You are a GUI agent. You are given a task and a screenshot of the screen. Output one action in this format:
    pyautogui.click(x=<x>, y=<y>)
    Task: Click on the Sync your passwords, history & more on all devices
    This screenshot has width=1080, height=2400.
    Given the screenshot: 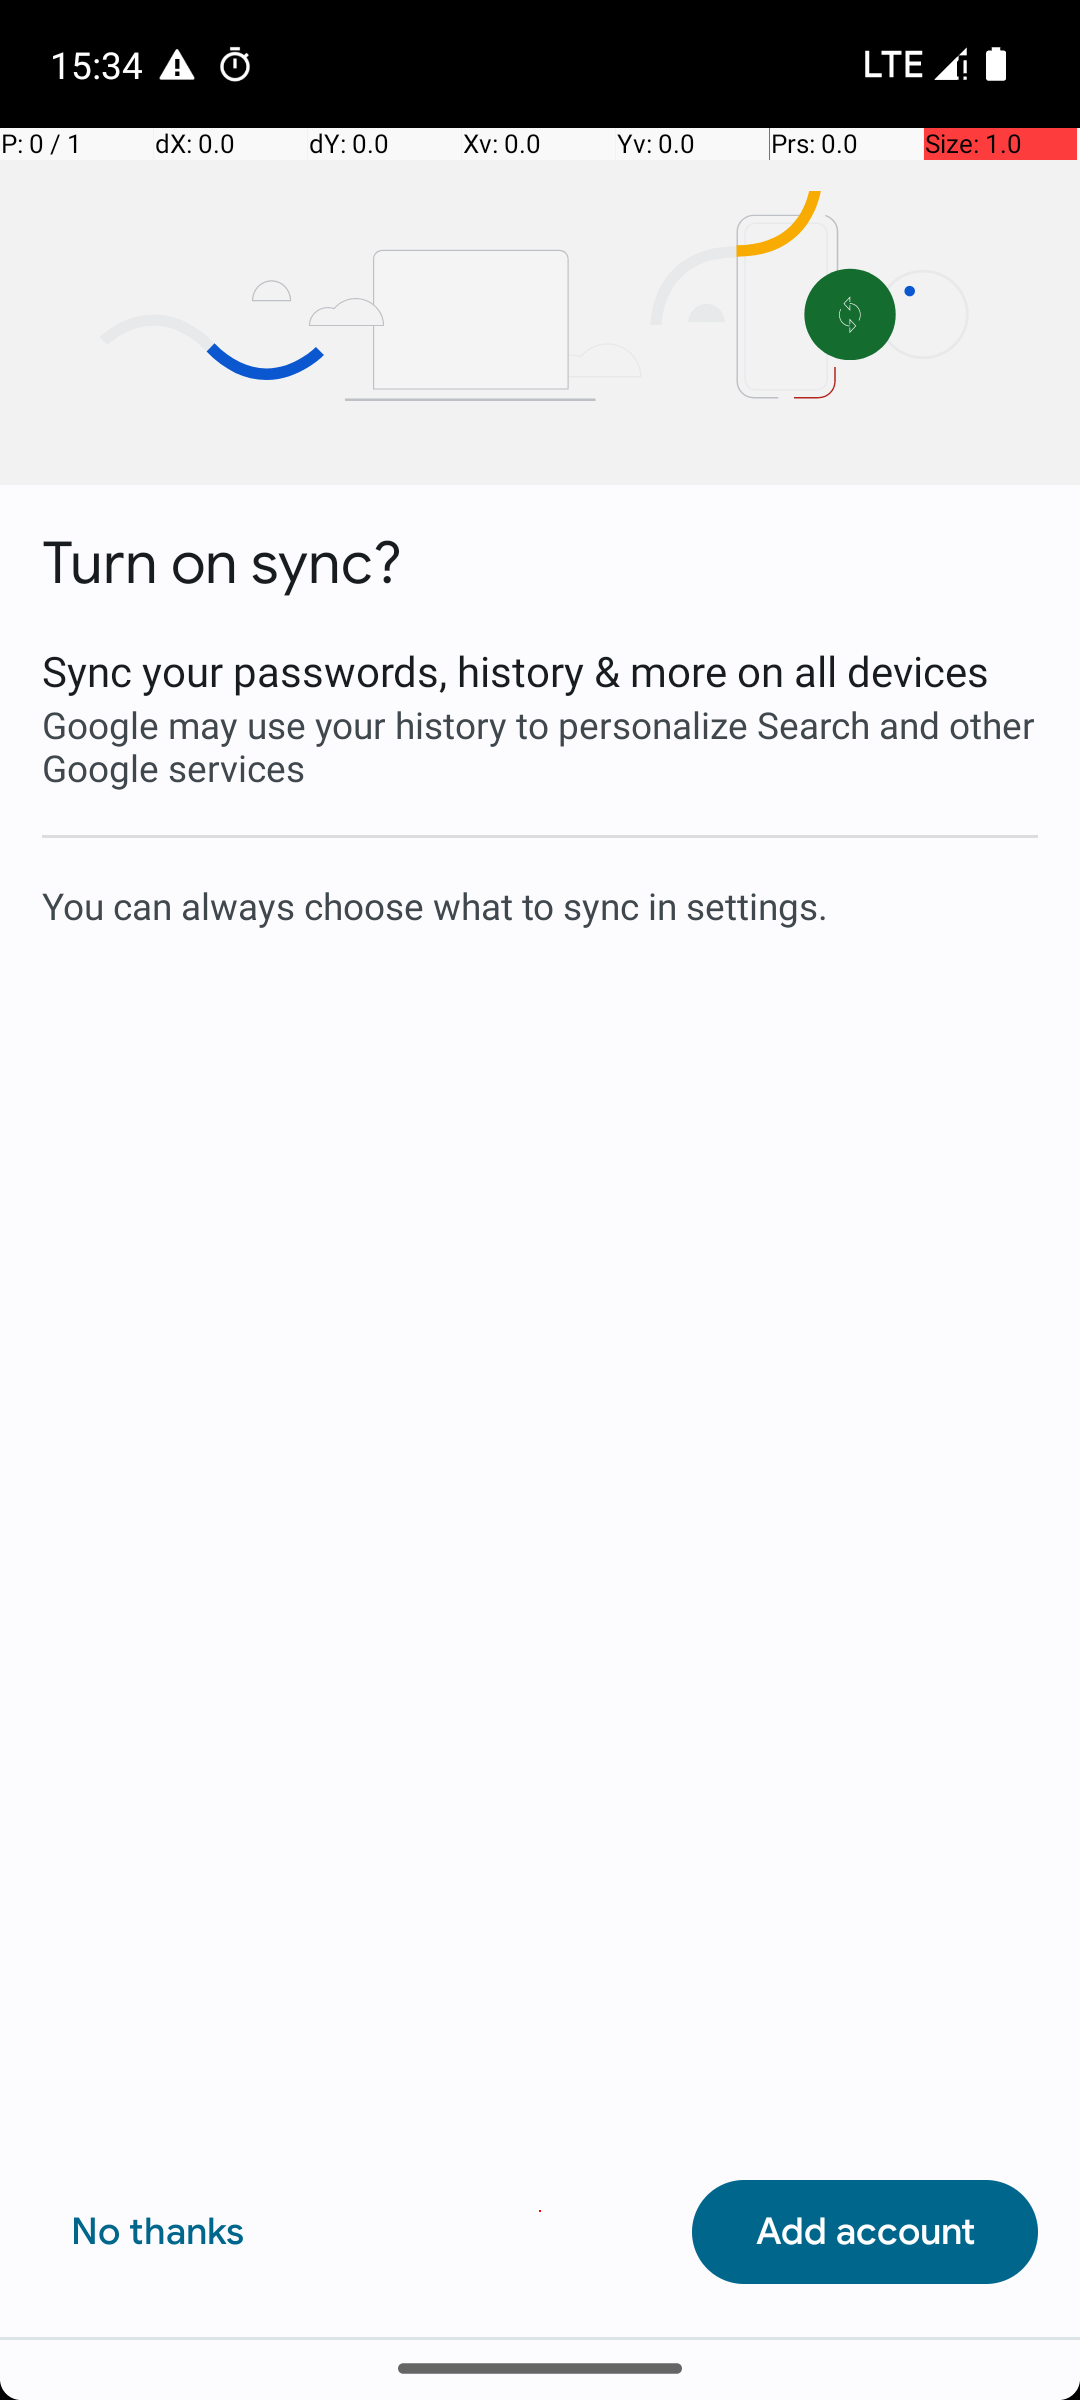 What is the action you would take?
    pyautogui.click(x=540, y=670)
    